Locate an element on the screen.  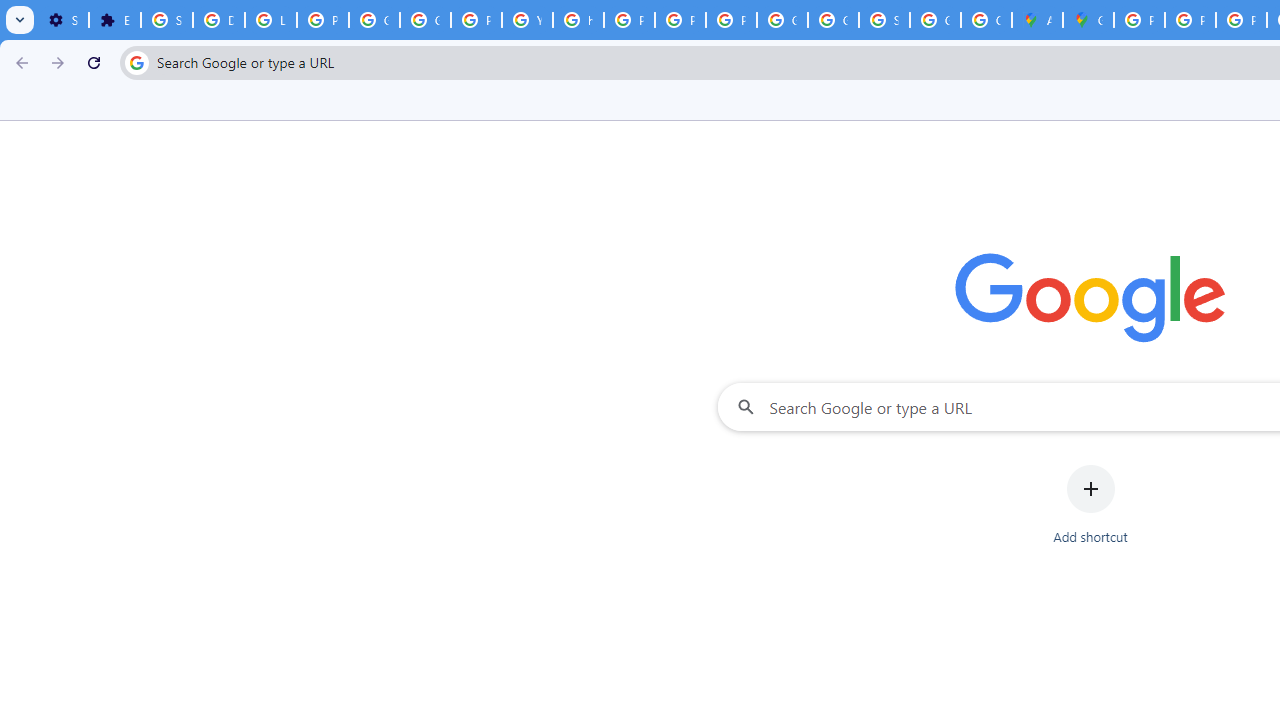
Privacy Help Center - Policies Help is located at coordinates (1190, 20).